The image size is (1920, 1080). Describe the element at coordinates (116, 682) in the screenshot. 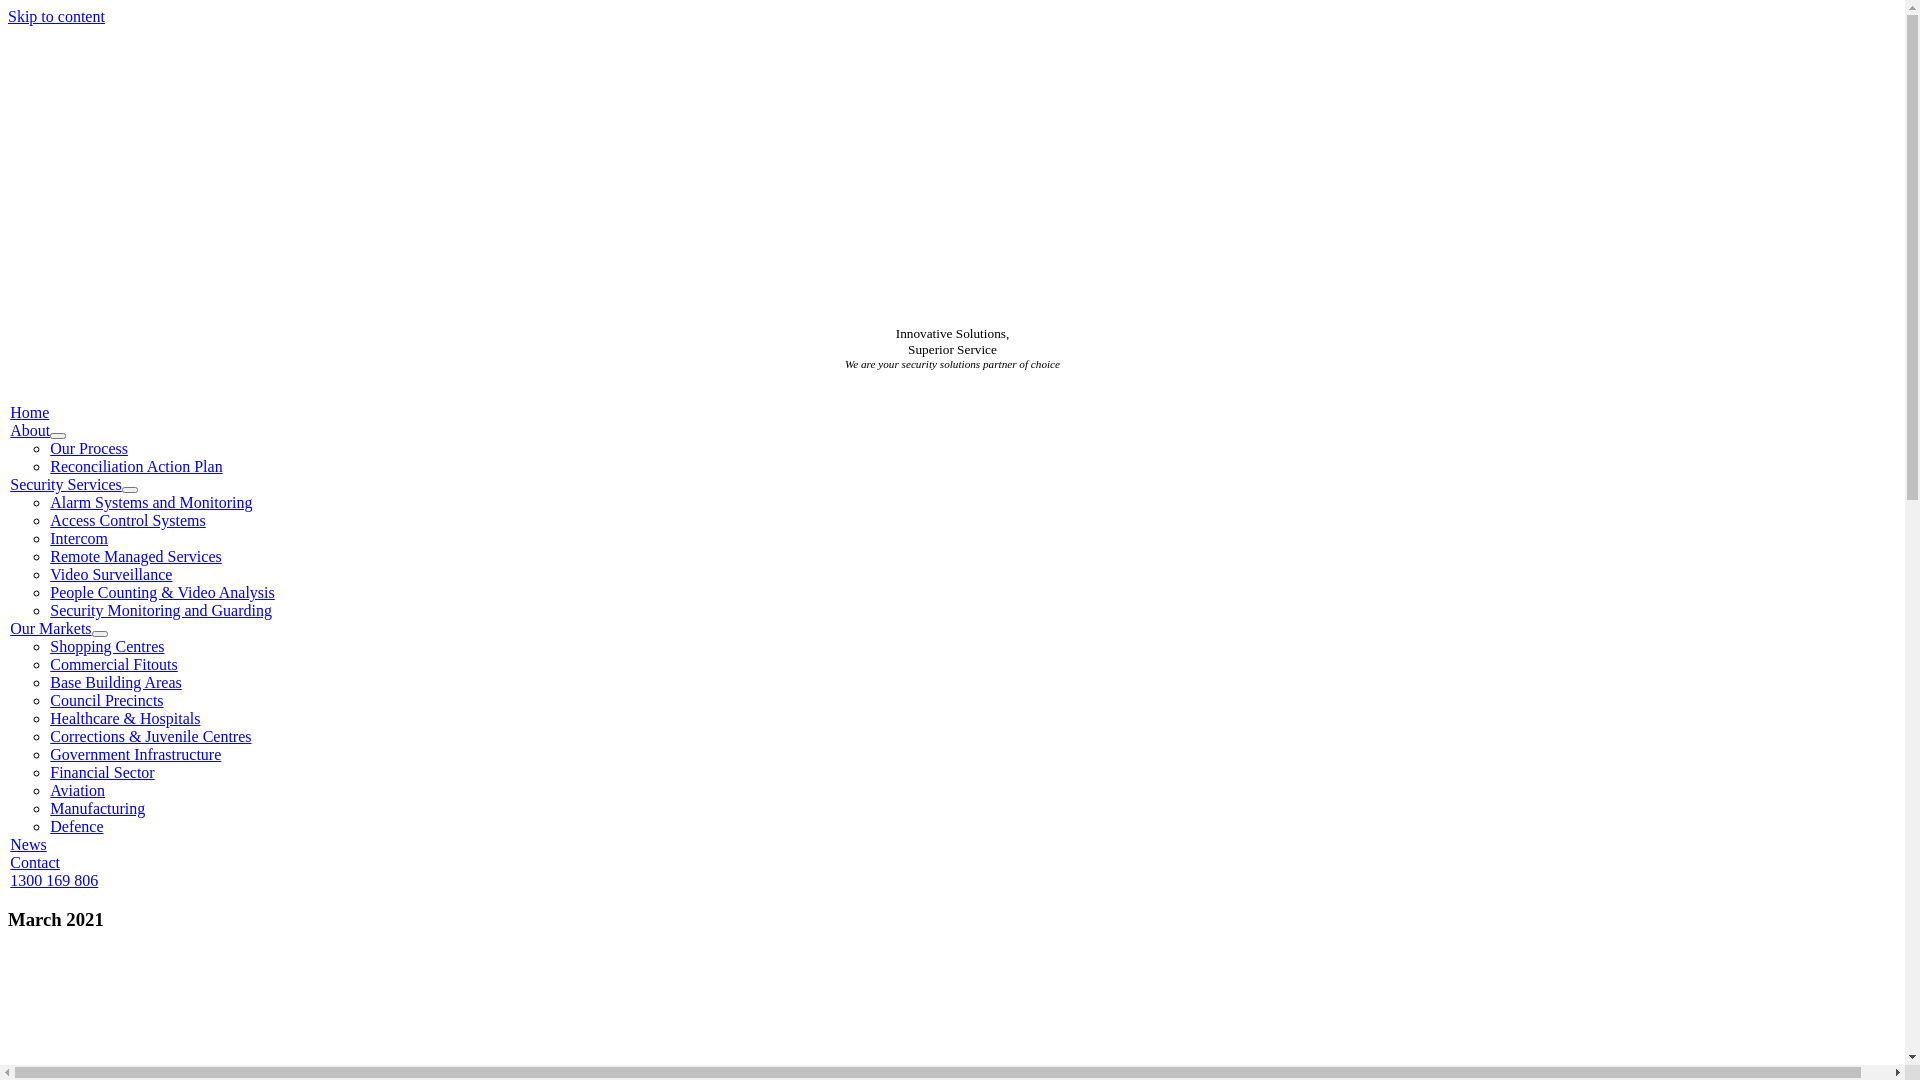

I see `Base Building Areas` at that location.